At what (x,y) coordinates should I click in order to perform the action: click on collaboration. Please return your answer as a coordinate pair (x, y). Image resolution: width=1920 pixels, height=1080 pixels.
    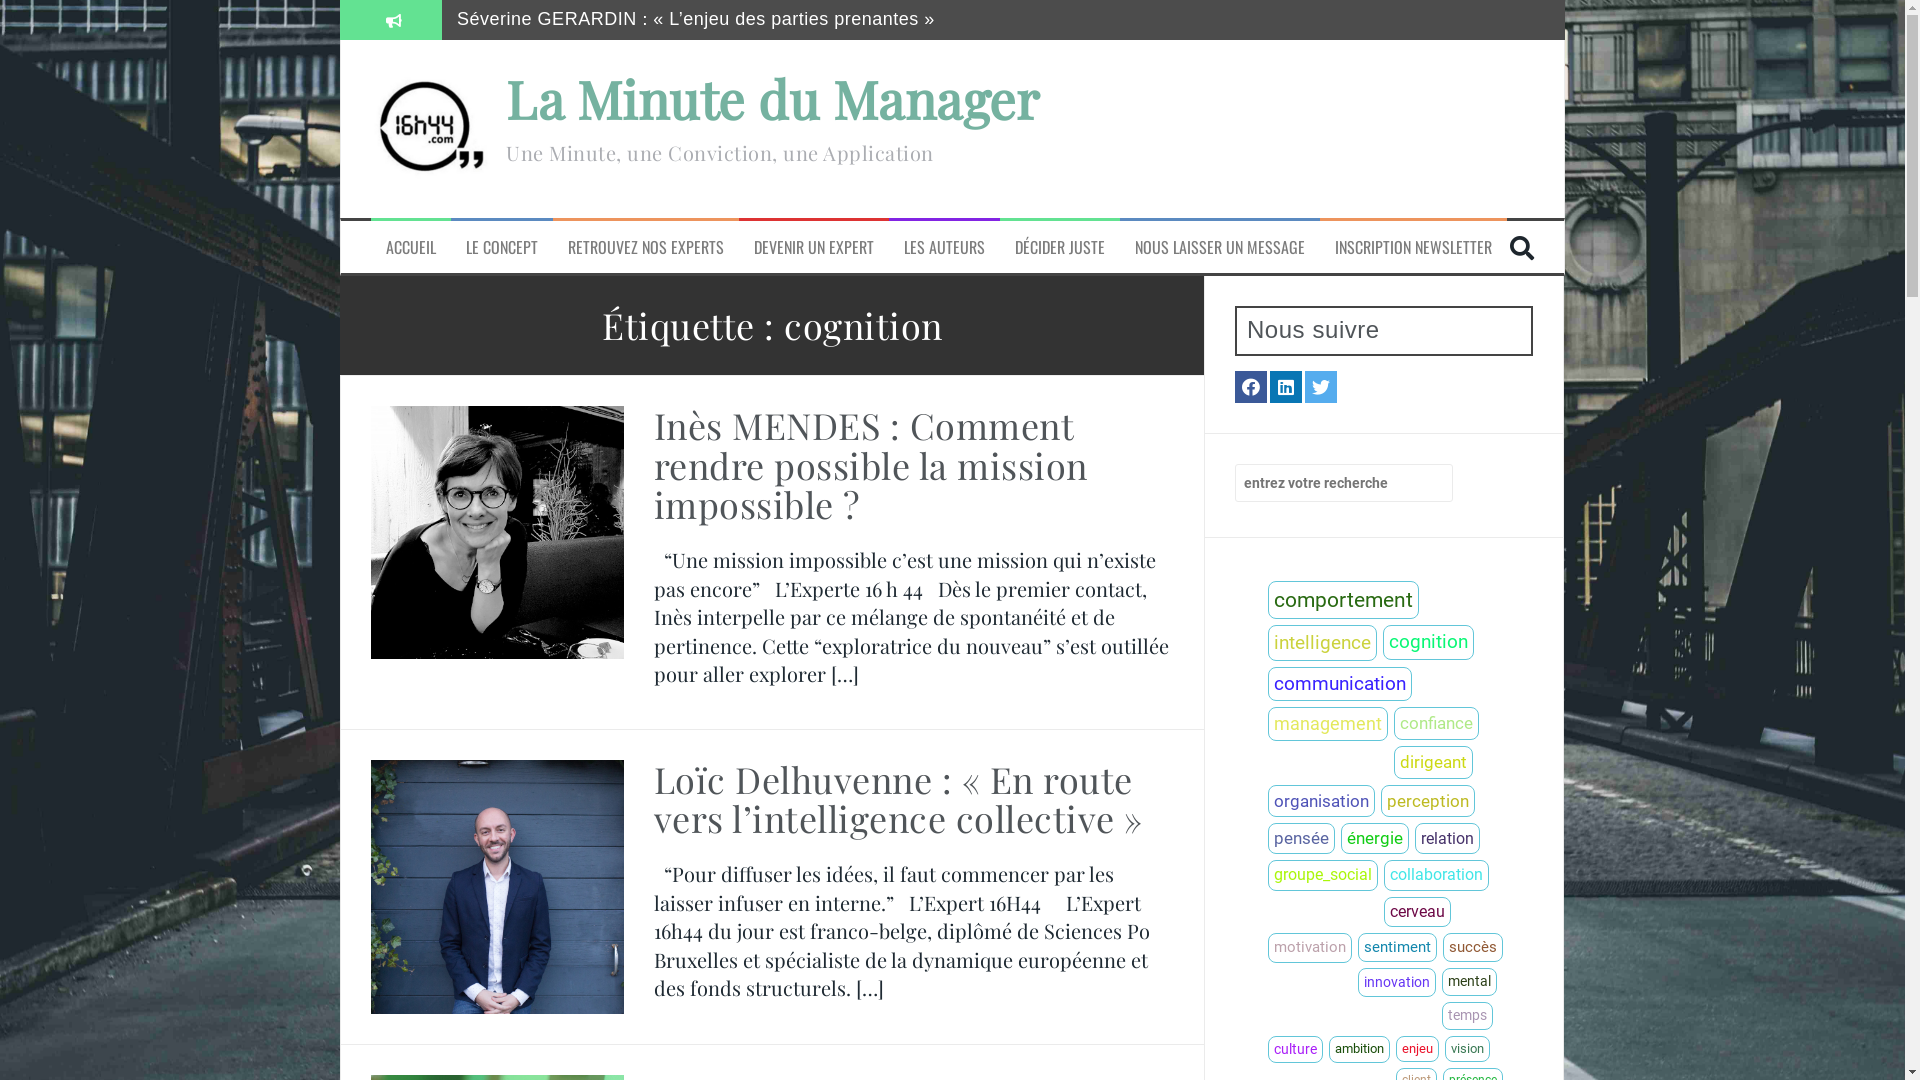
    Looking at the image, I should click on (1436, 876).